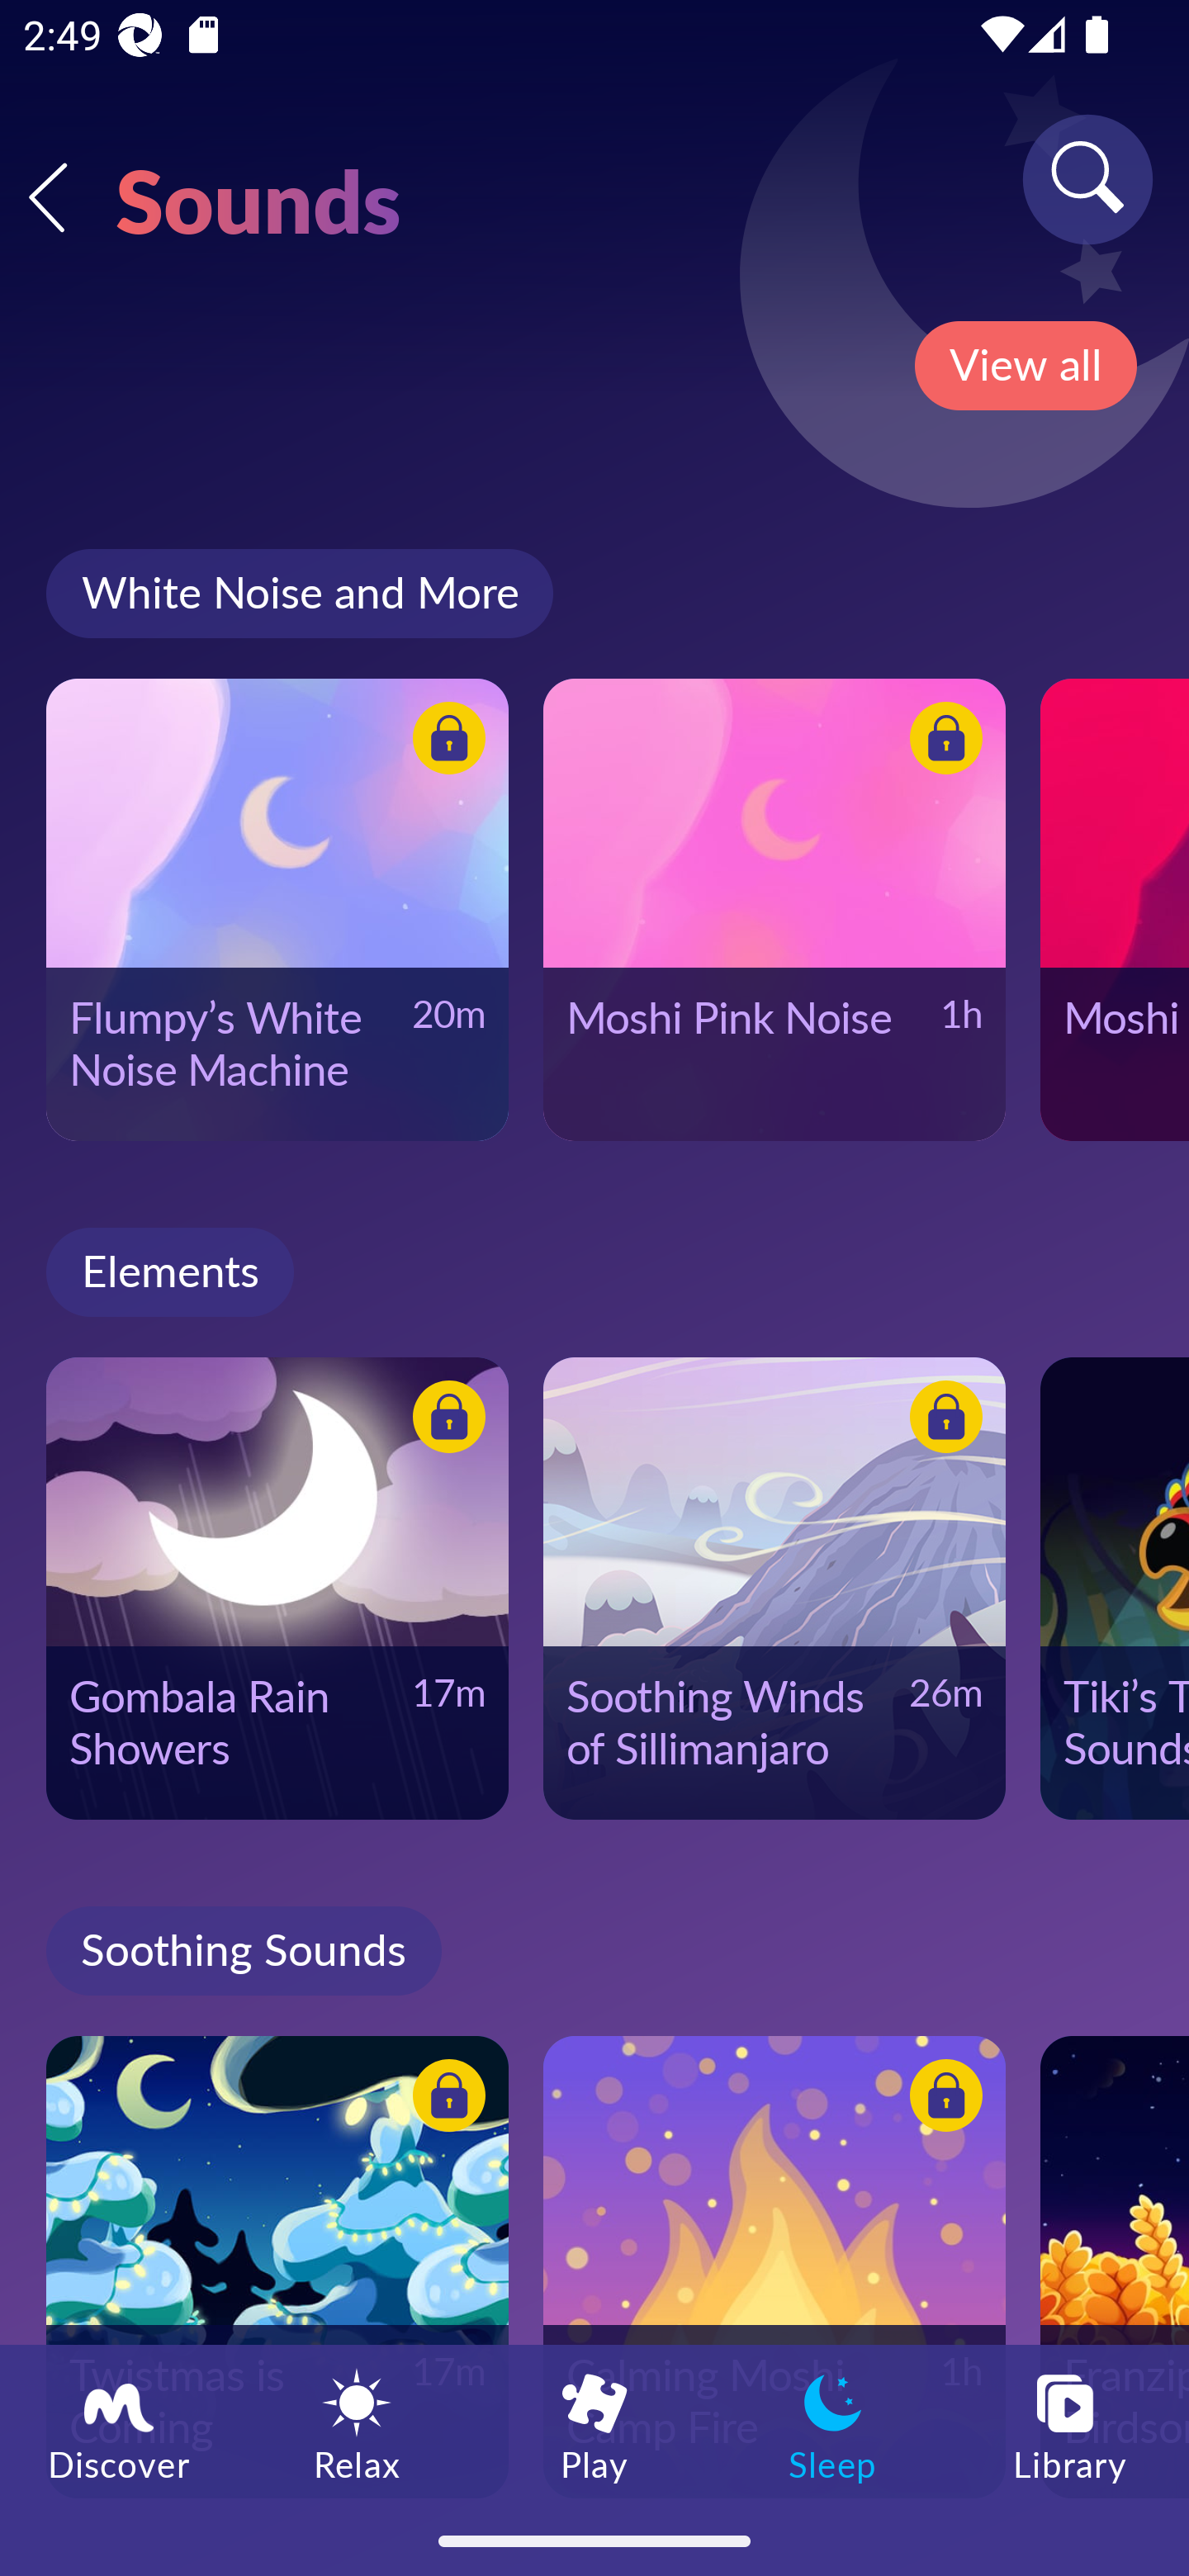 Image resolution: width=1189 pixels, height=2576 pixels. Describe the element at coordinates (357, 2425) in the screenshot. I see `Relax` at that location.